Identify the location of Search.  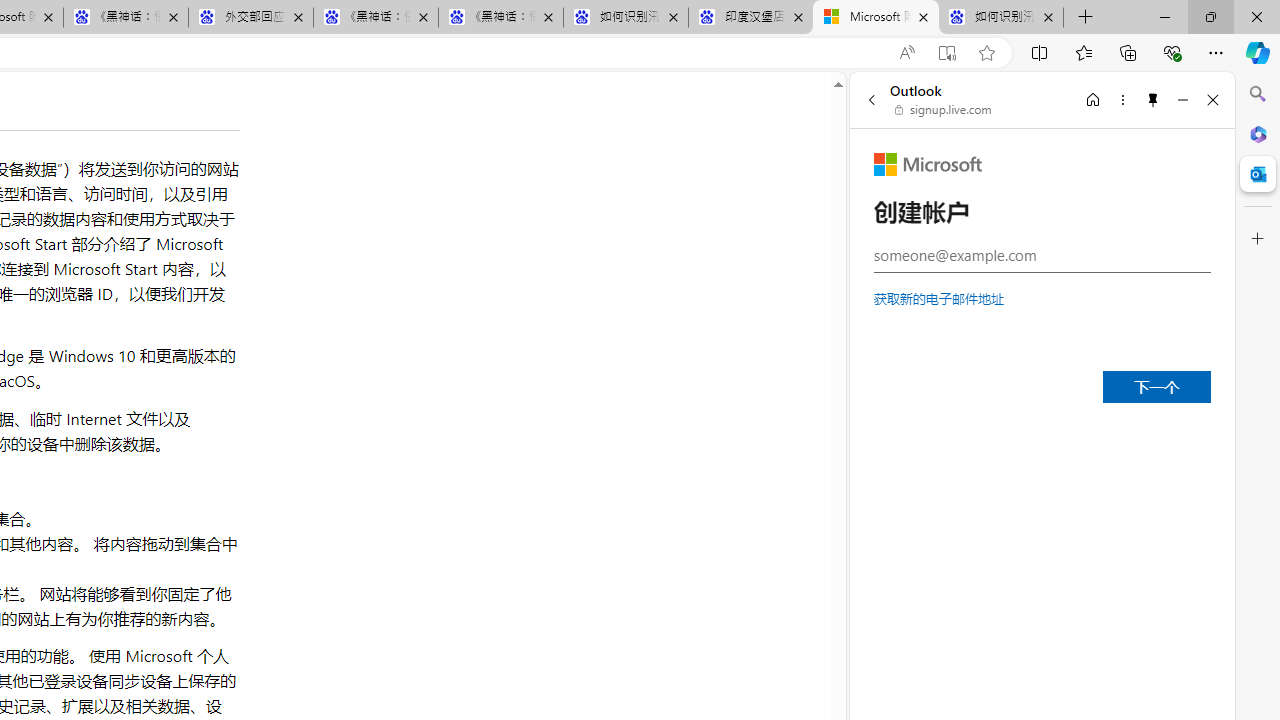
(1258, 94).